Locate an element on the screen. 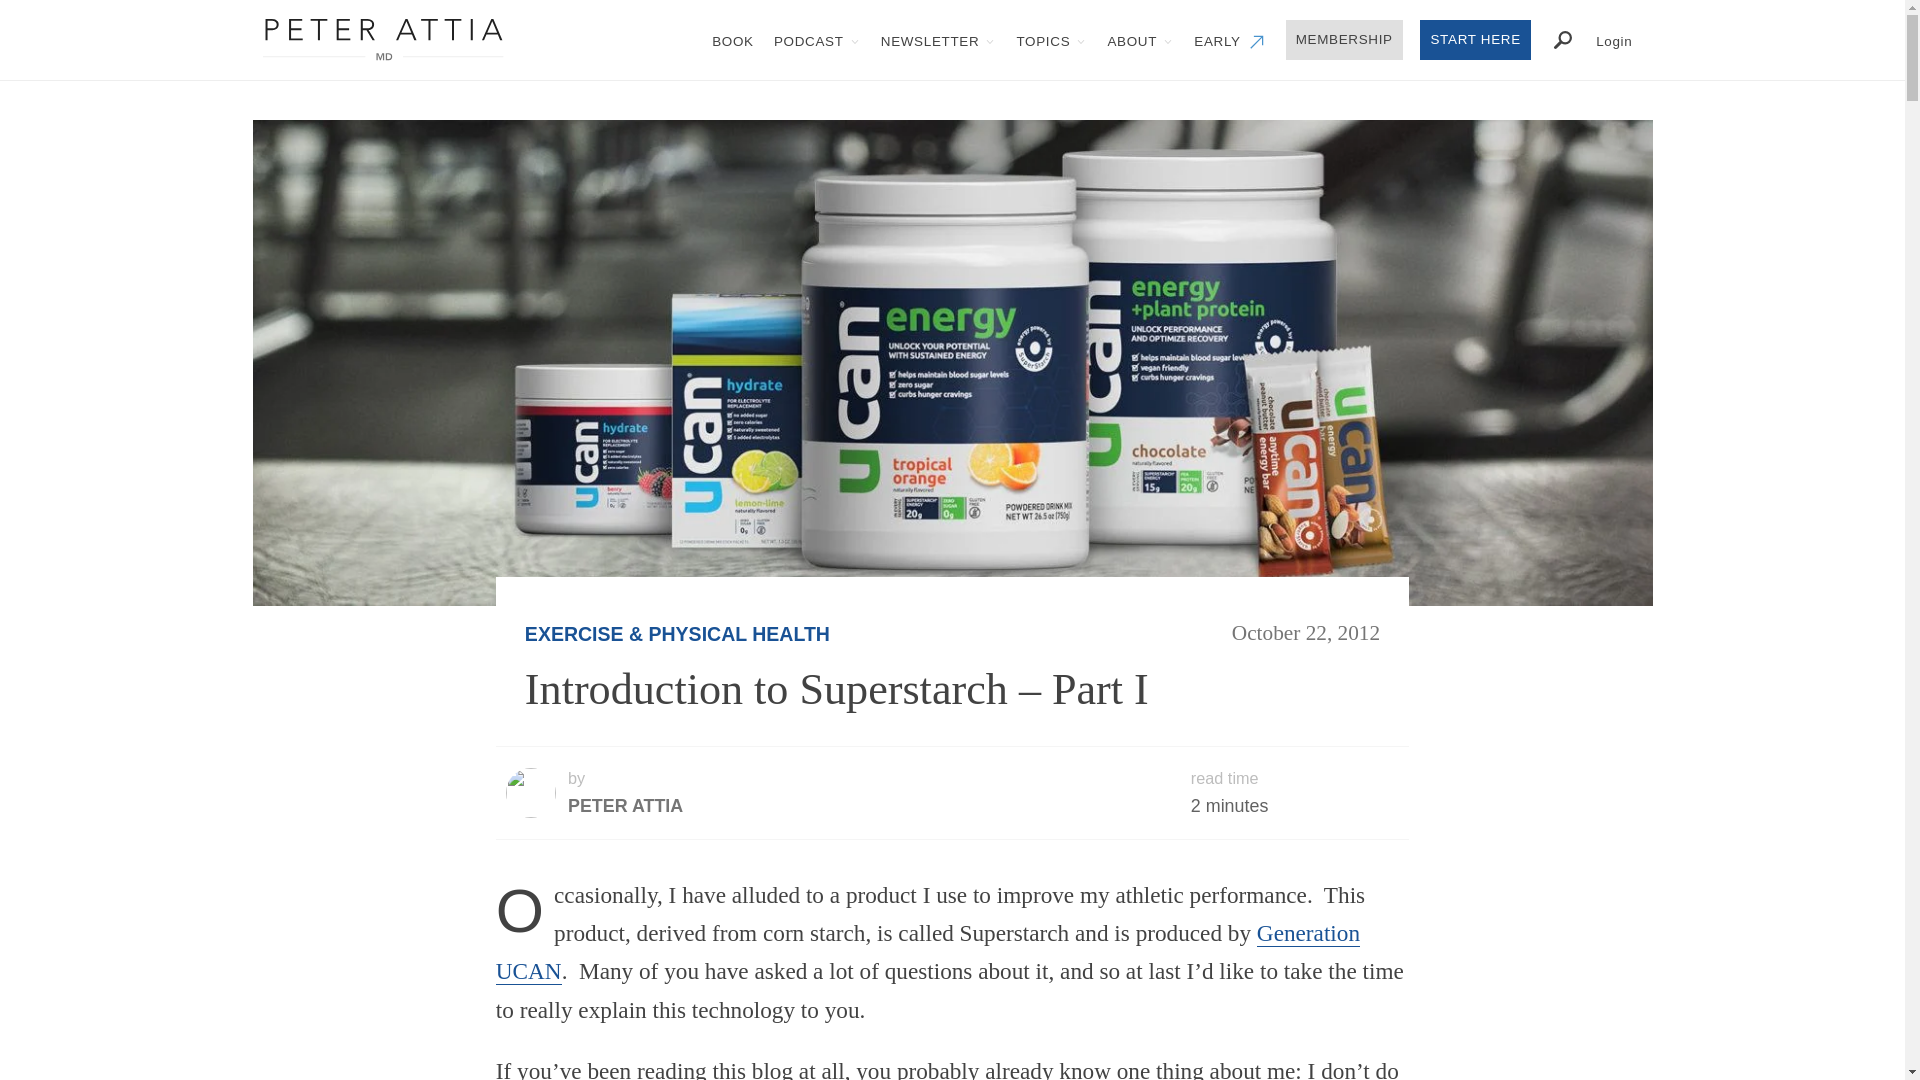 The image size is (1920, 1080). MEMBERSHIP is located at coordinates (1344, 40).